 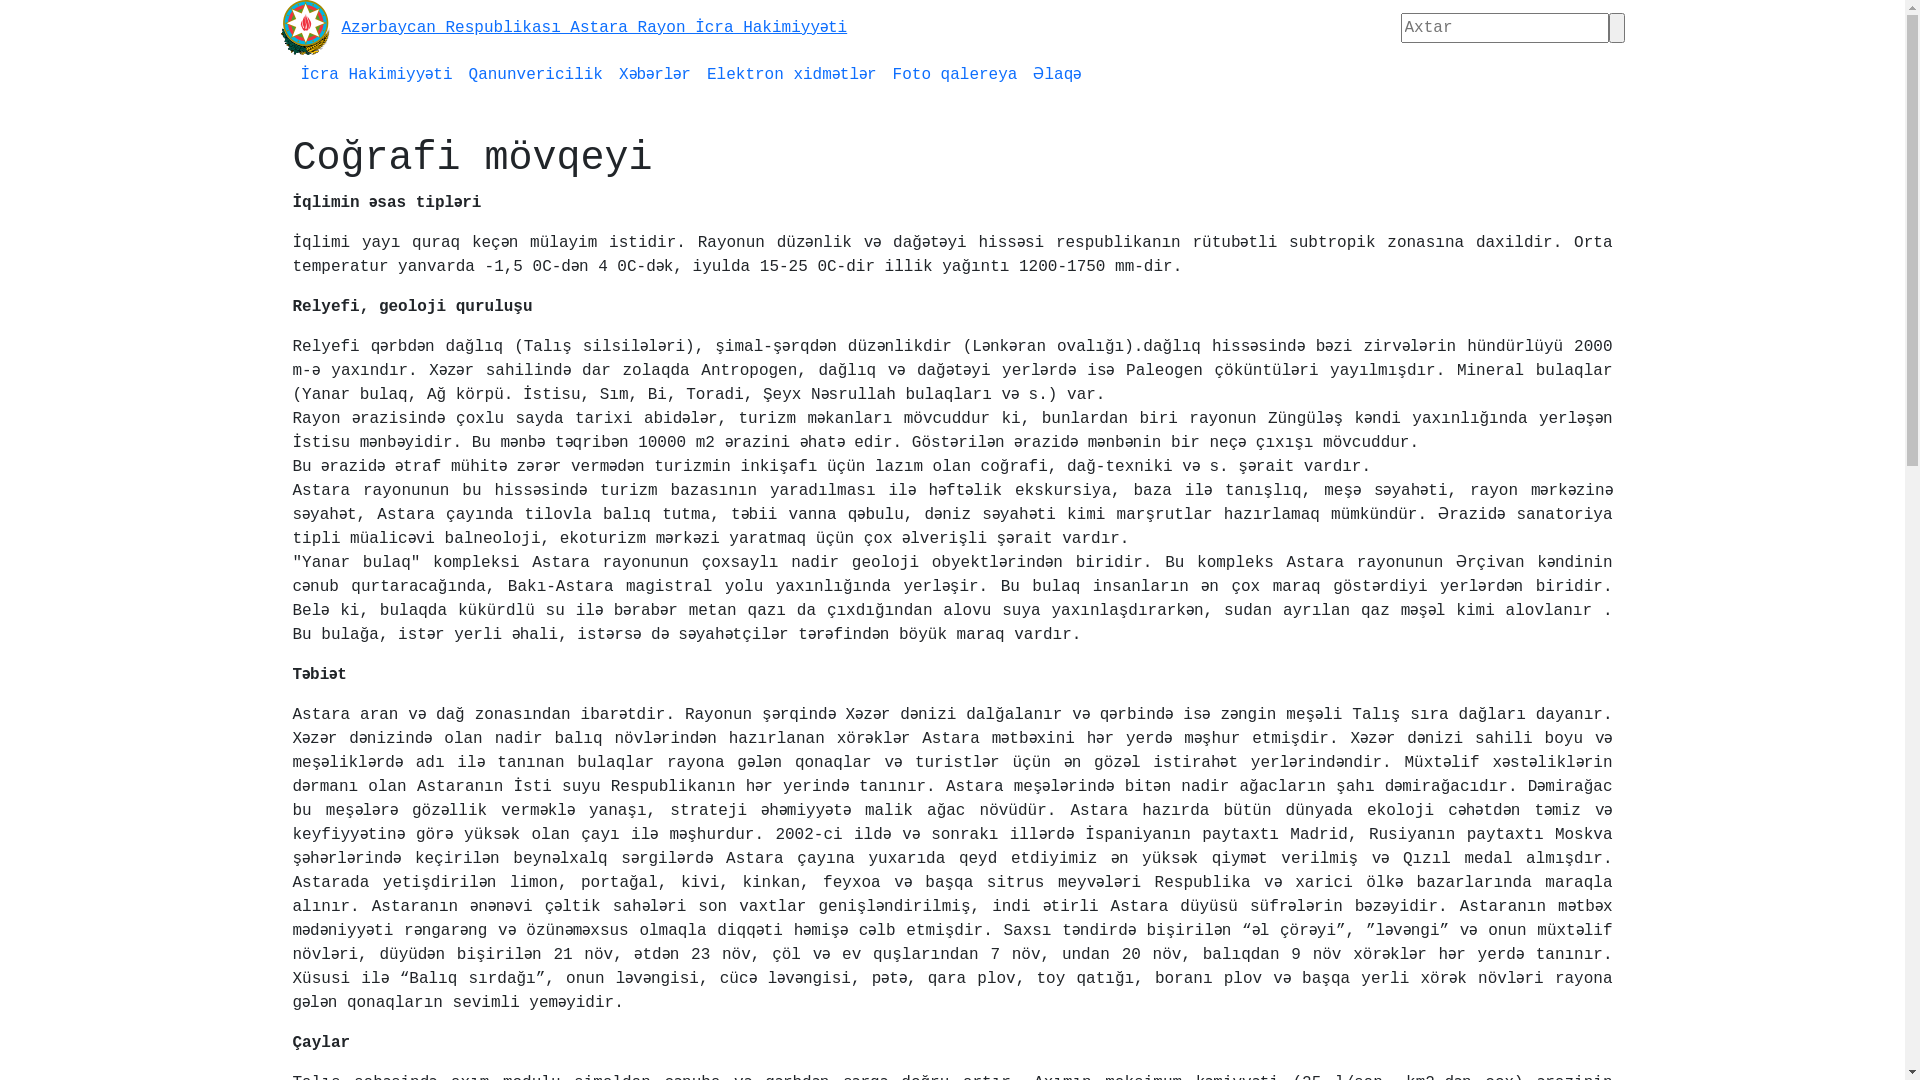 What do you see at coordinates (536, 75) in the screenshot?
I see `Qanunvericilik` at bounding box center [536, 75].